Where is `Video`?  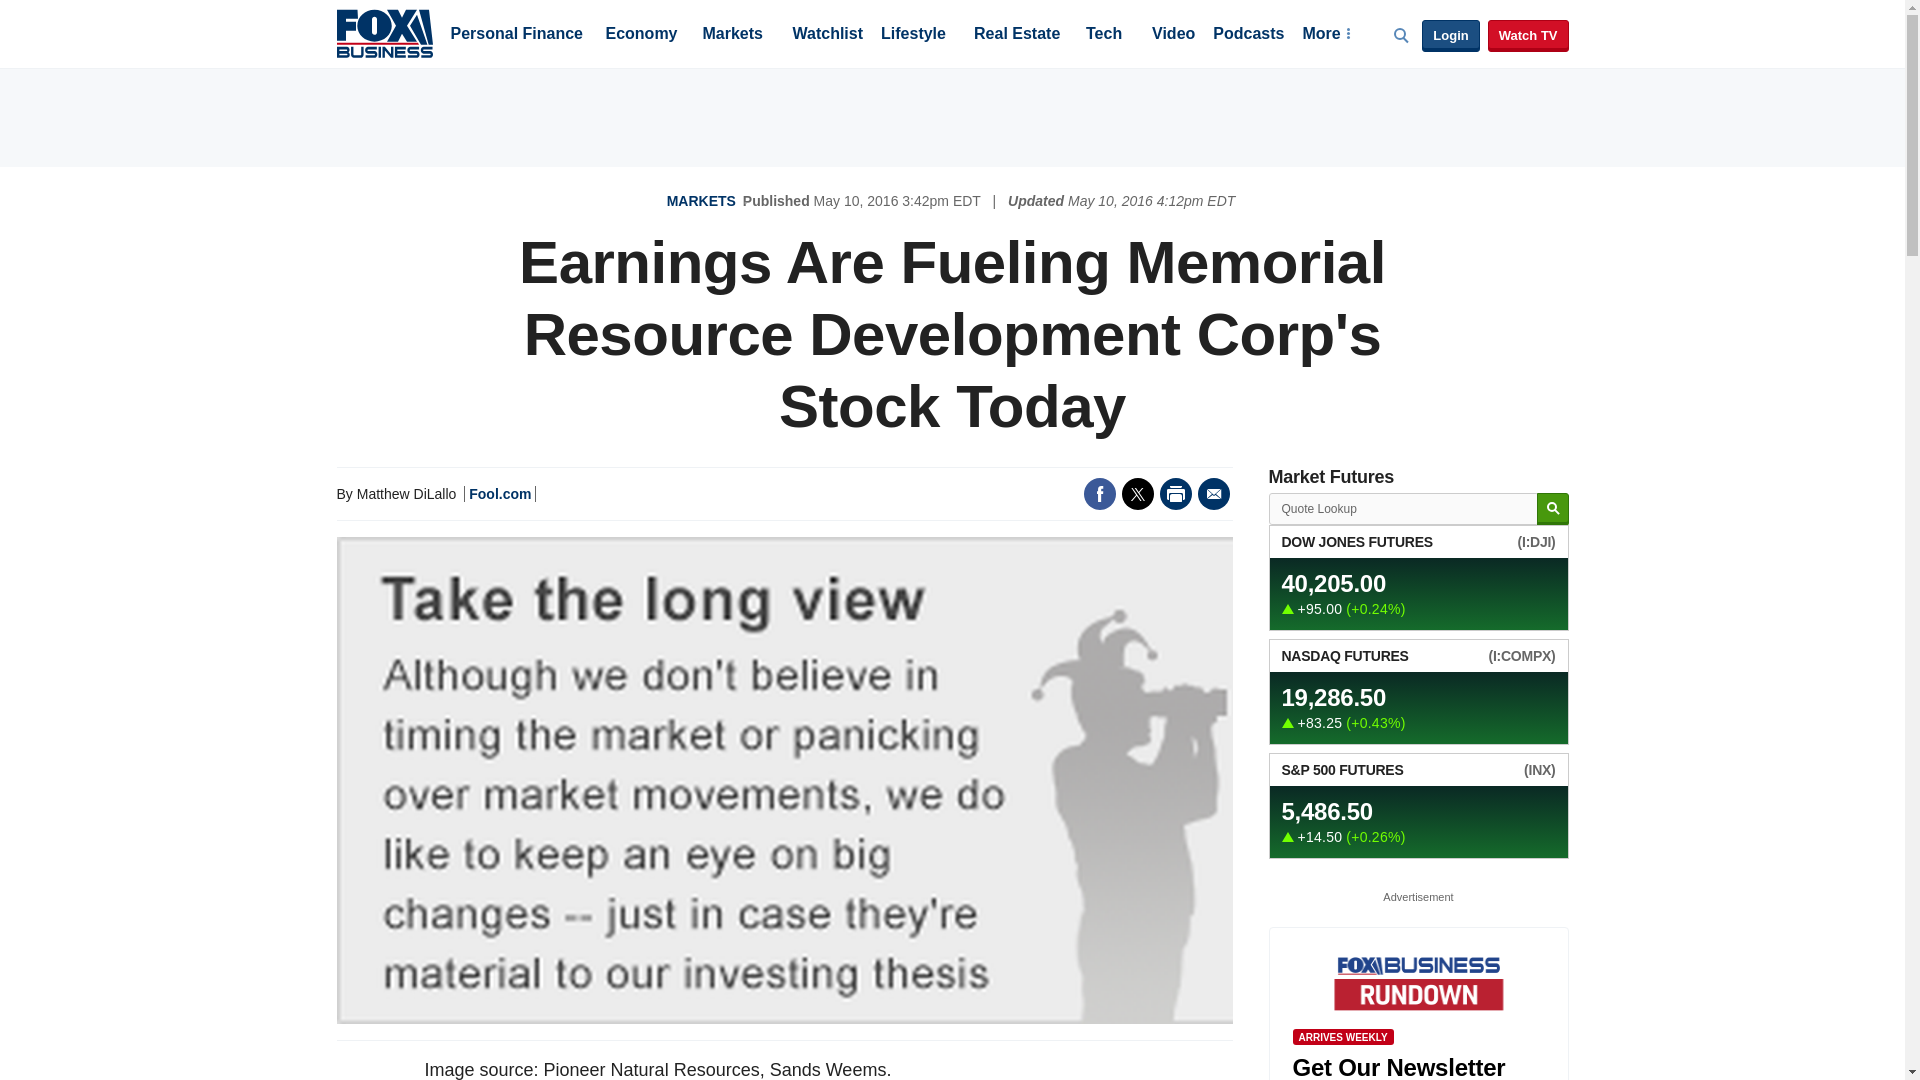
Video is located at coordinates (1173, 35).